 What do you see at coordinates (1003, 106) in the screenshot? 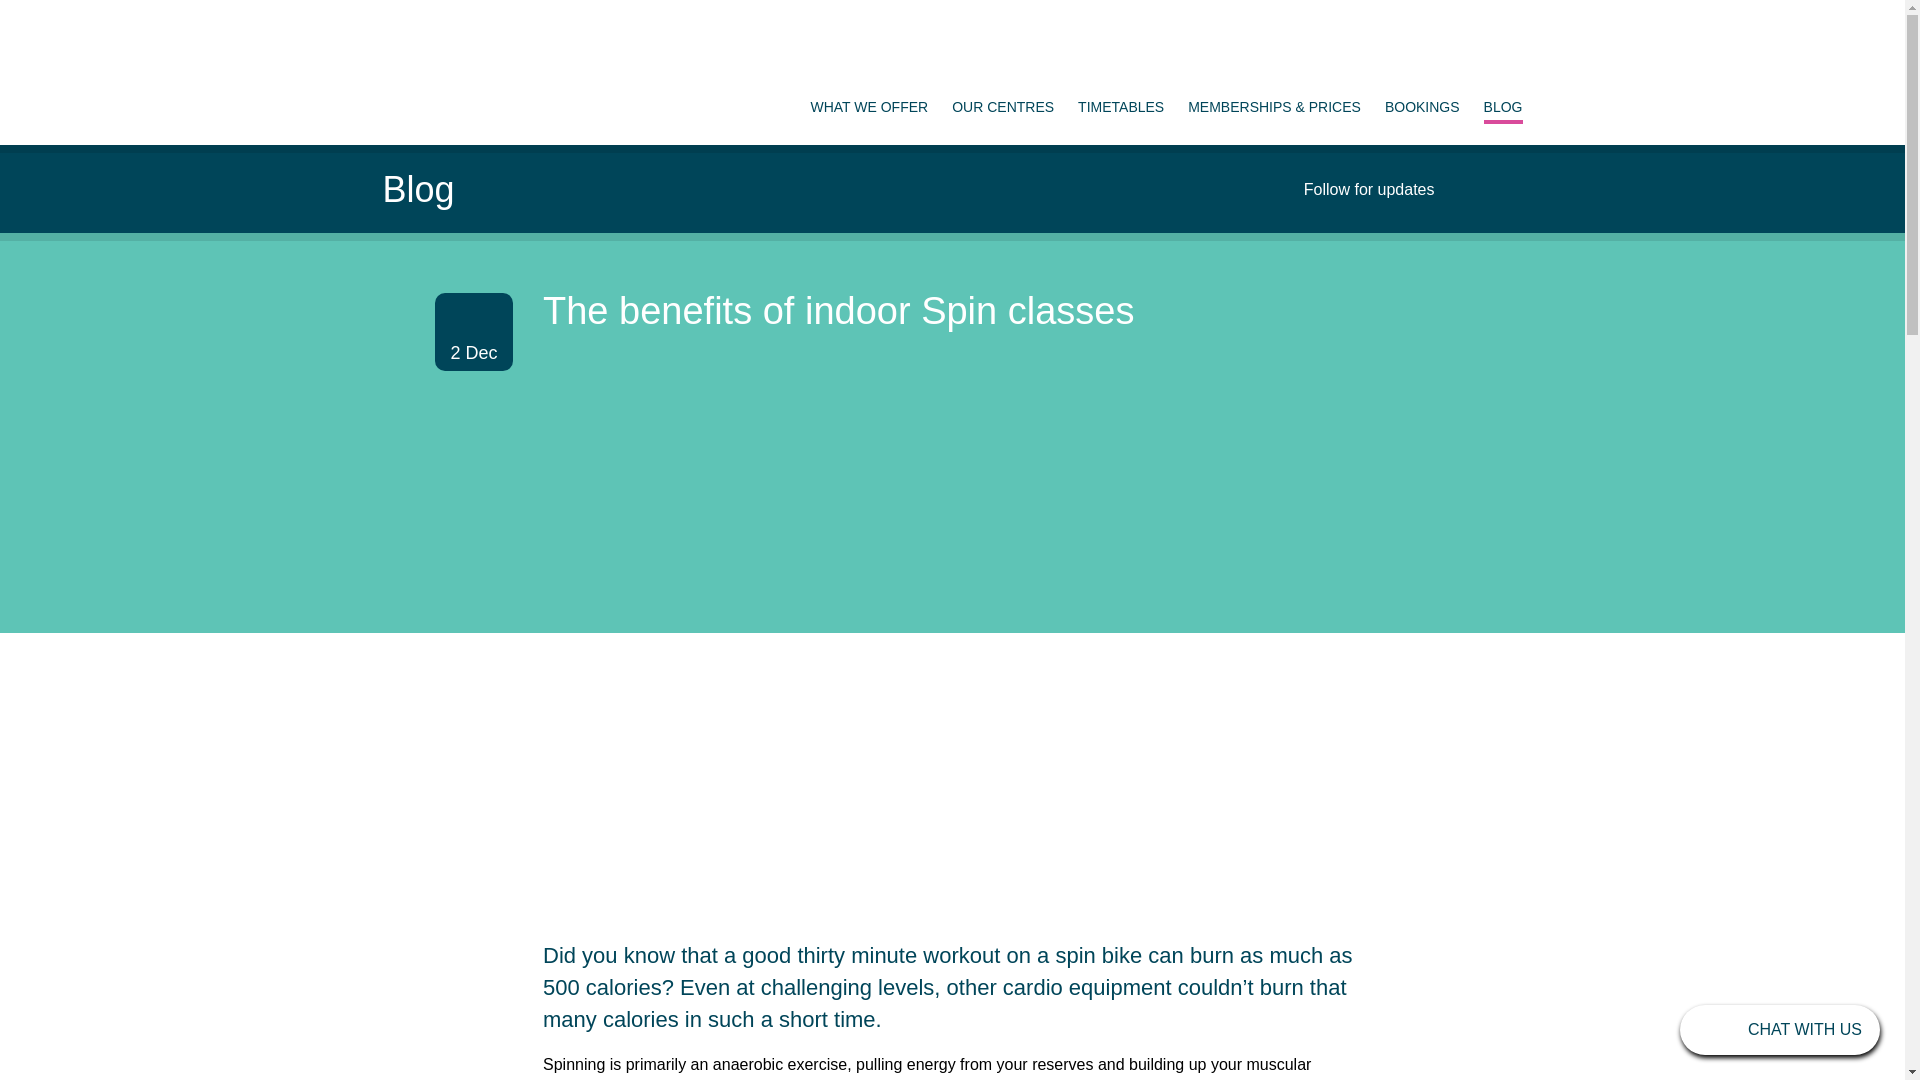
I see `OUR CENTRES` at bounding box center [1003, 106].